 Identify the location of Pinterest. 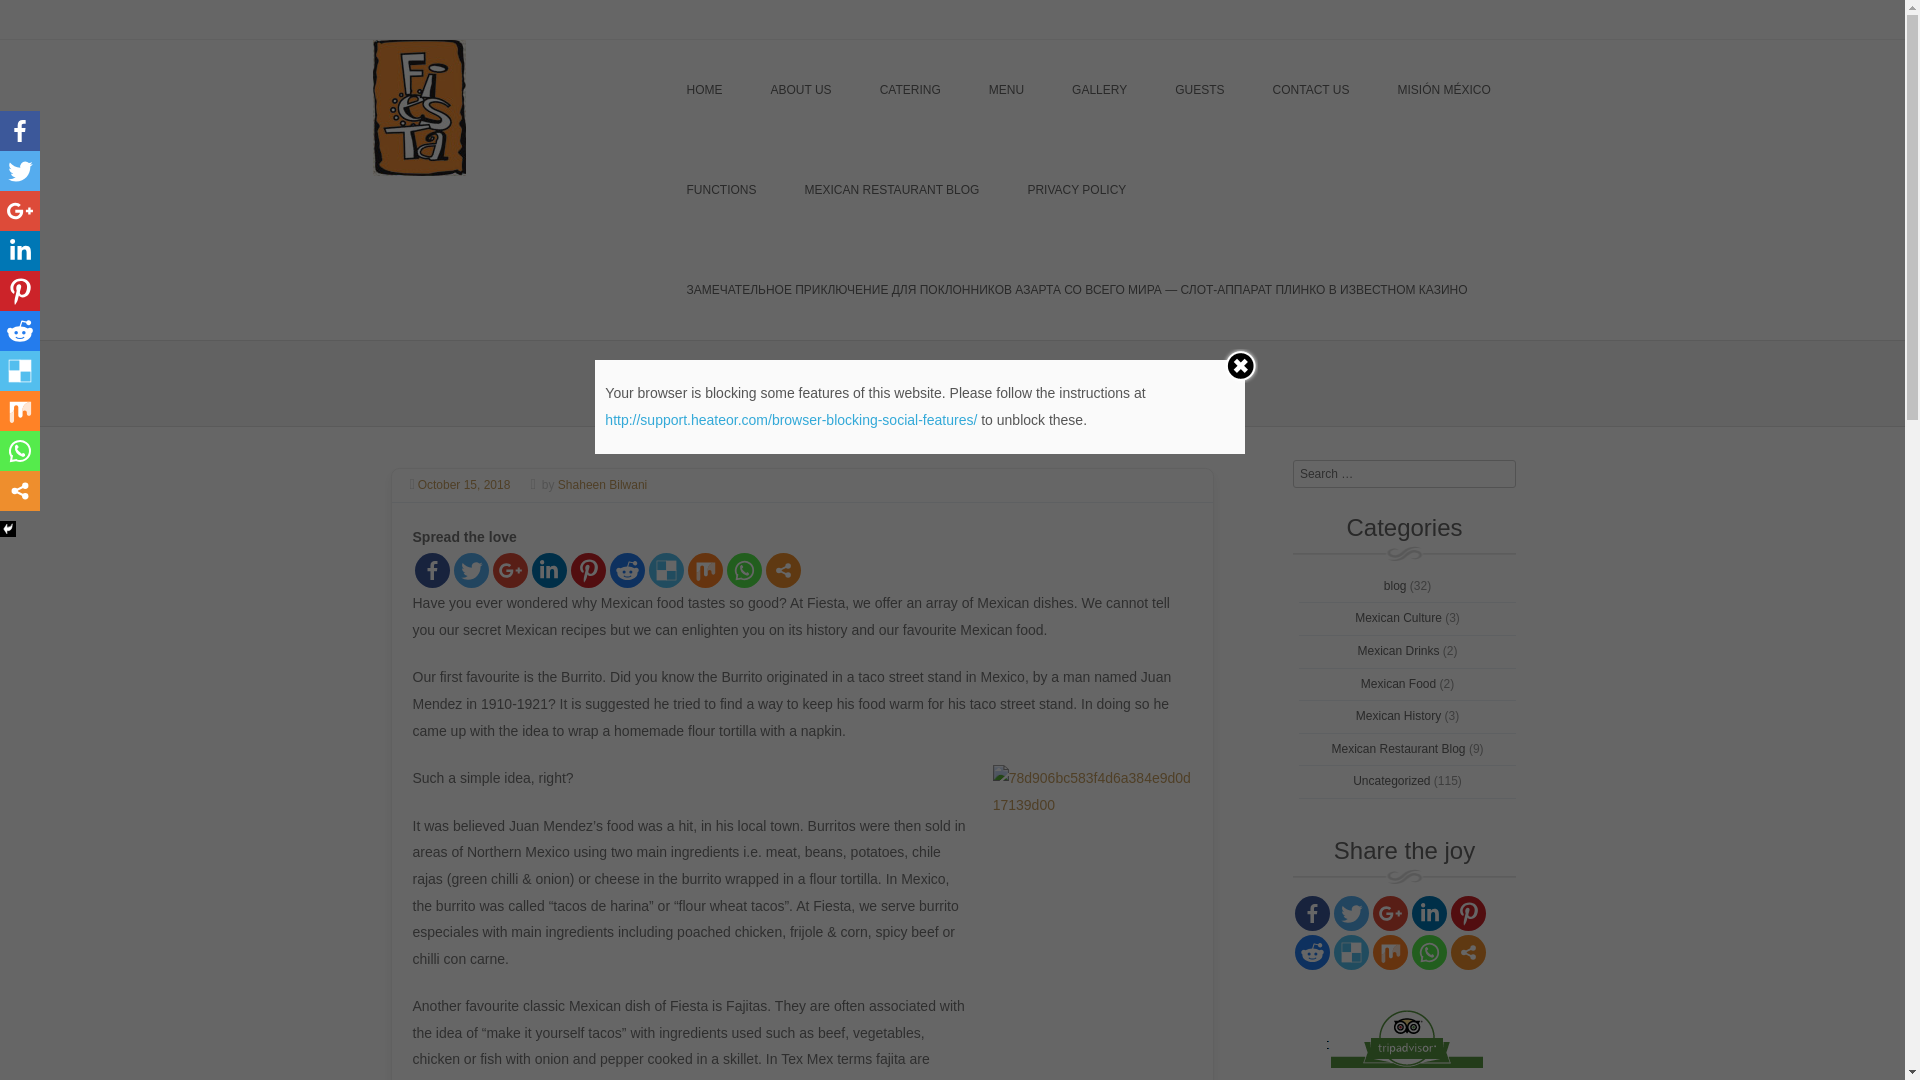
(1468, 914).